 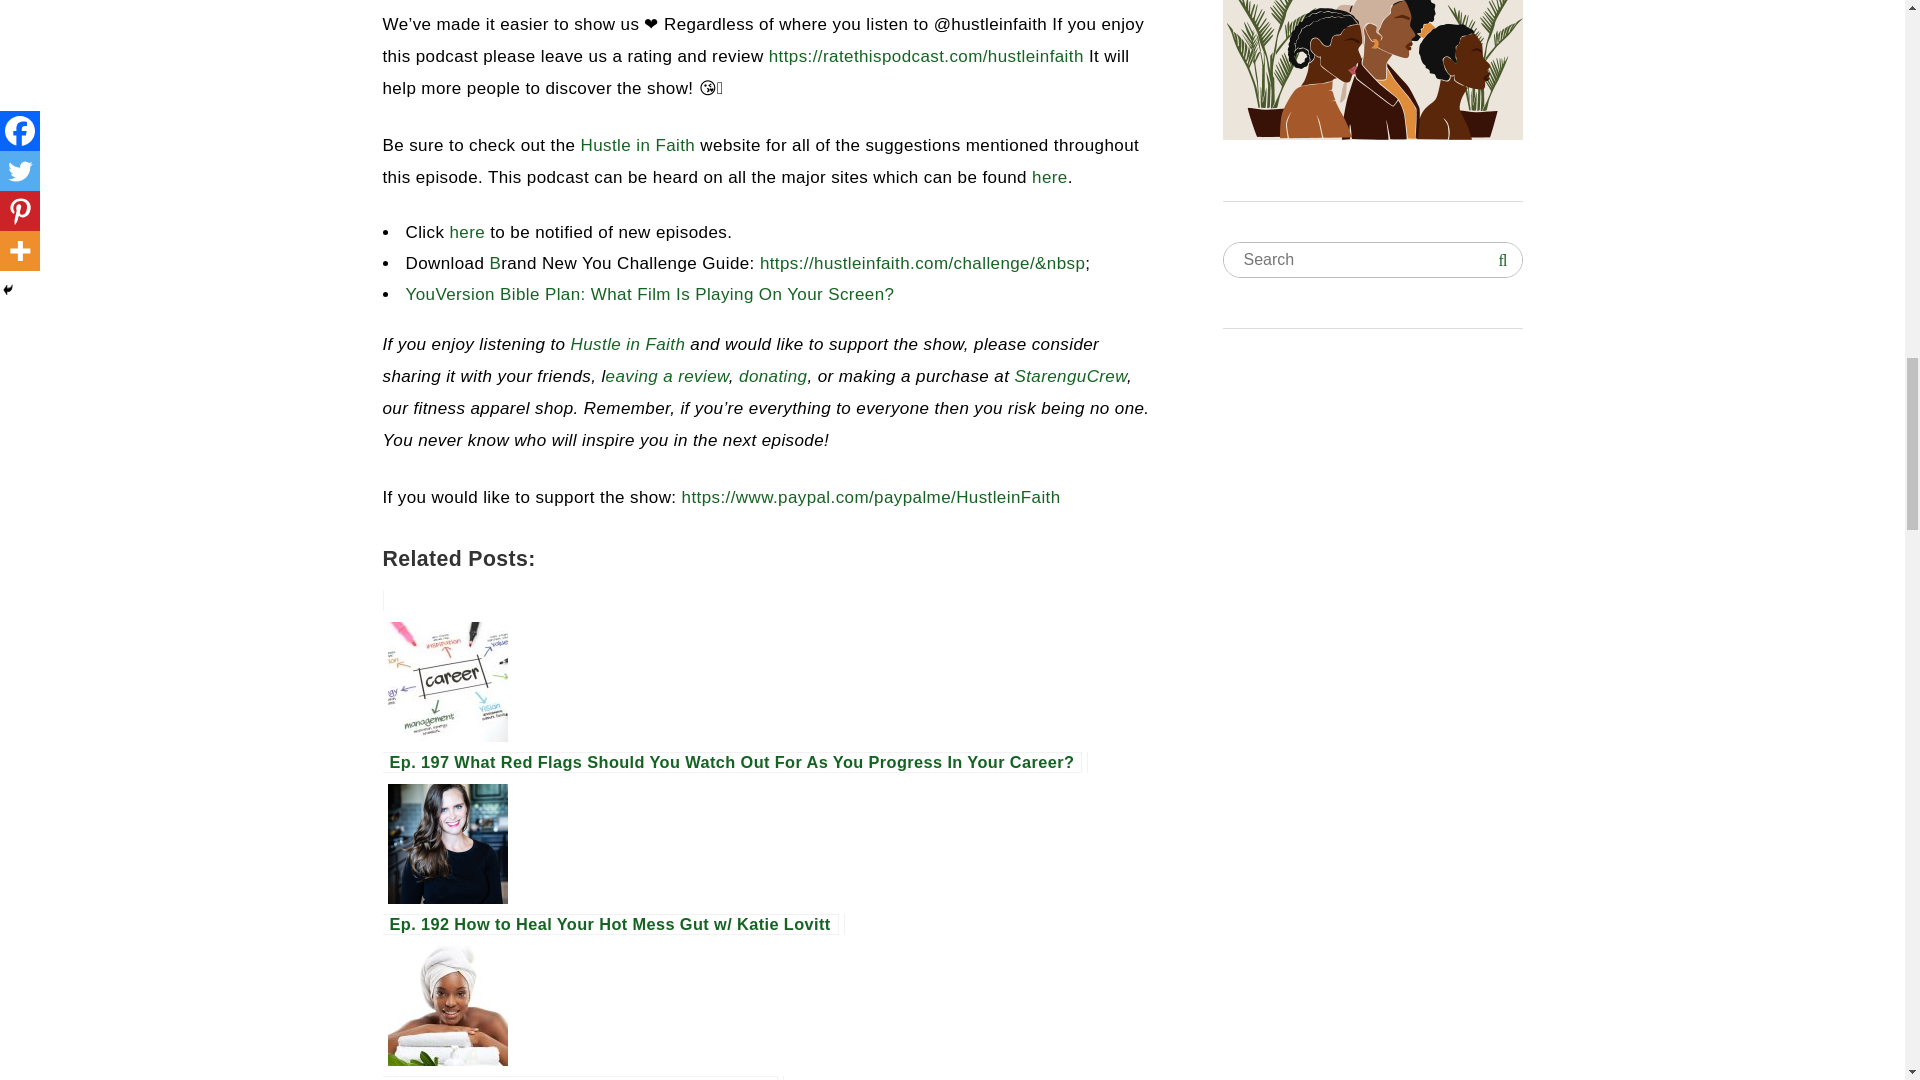 I want to click on here, so click(x=467, y=232).